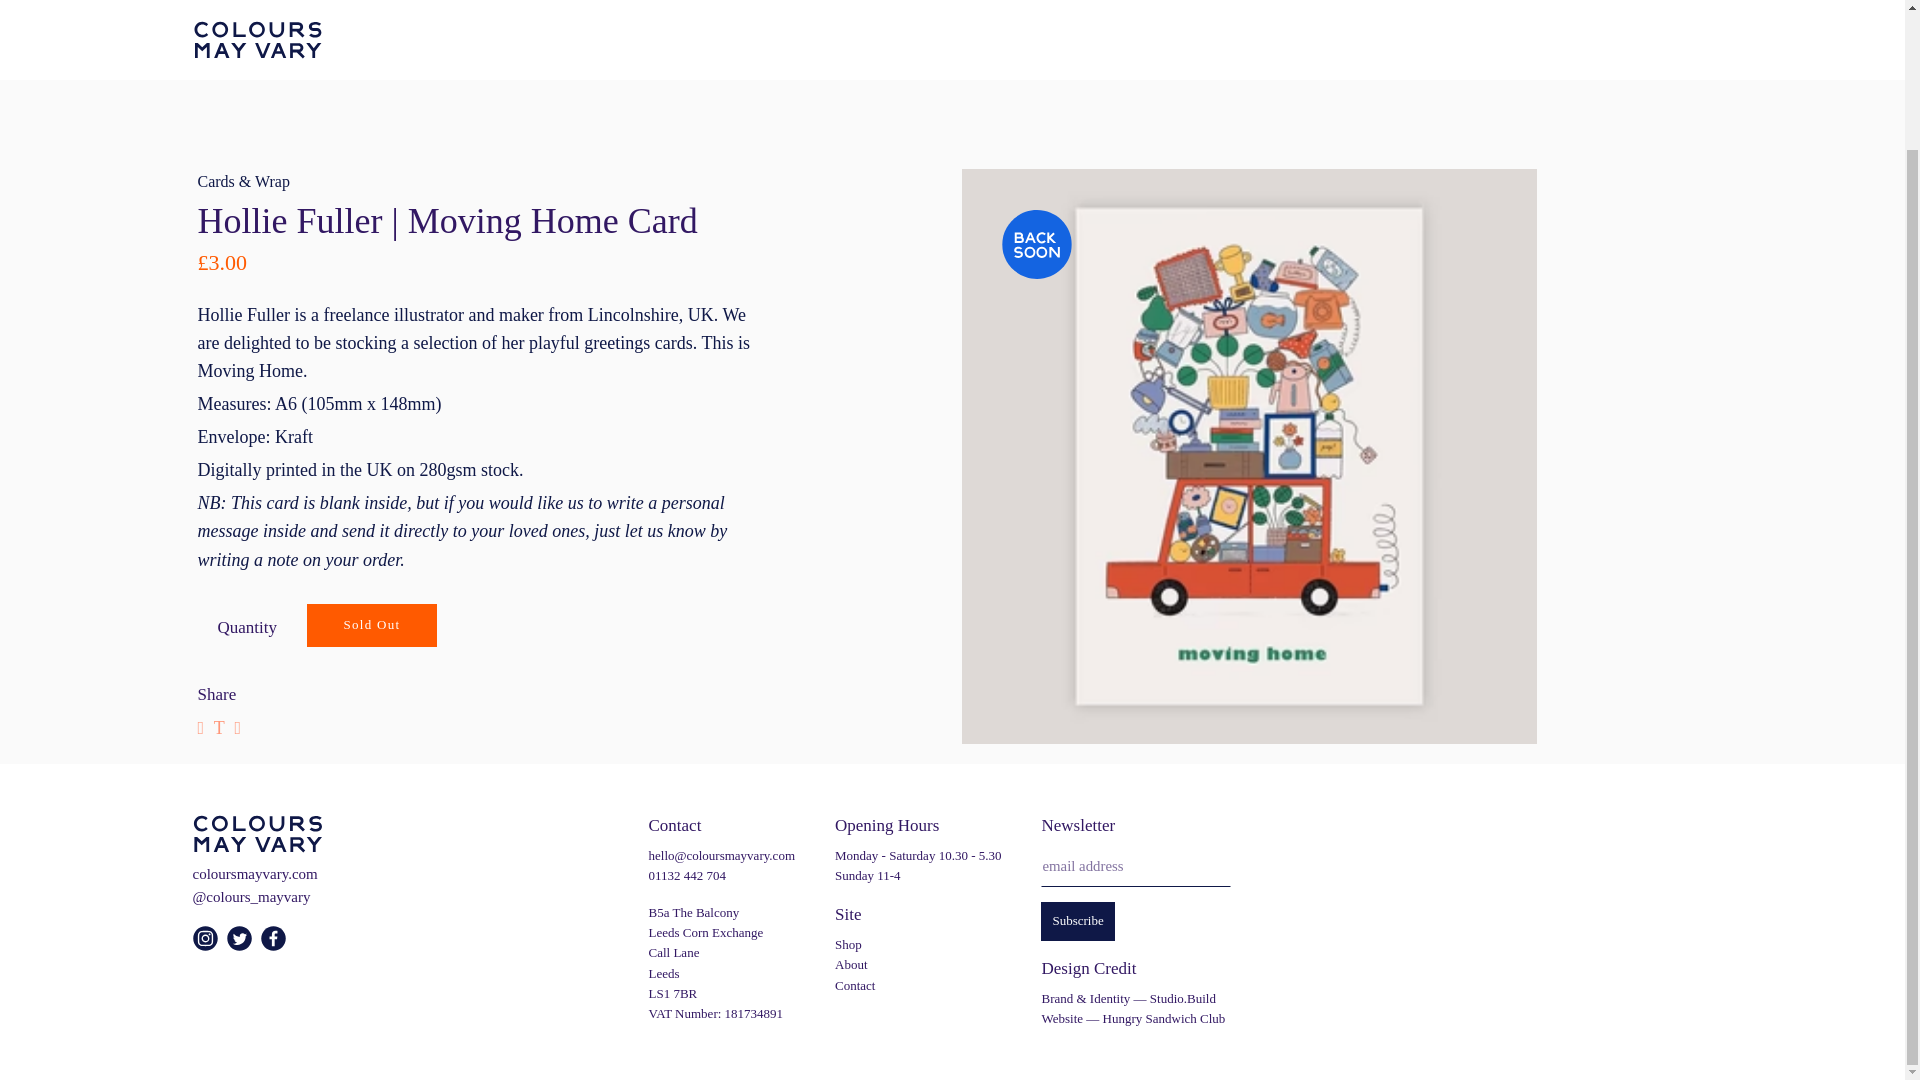 The height and width of the screenshot is (1080, 1920). I want to click on Subscribe, so click(1076, 920).